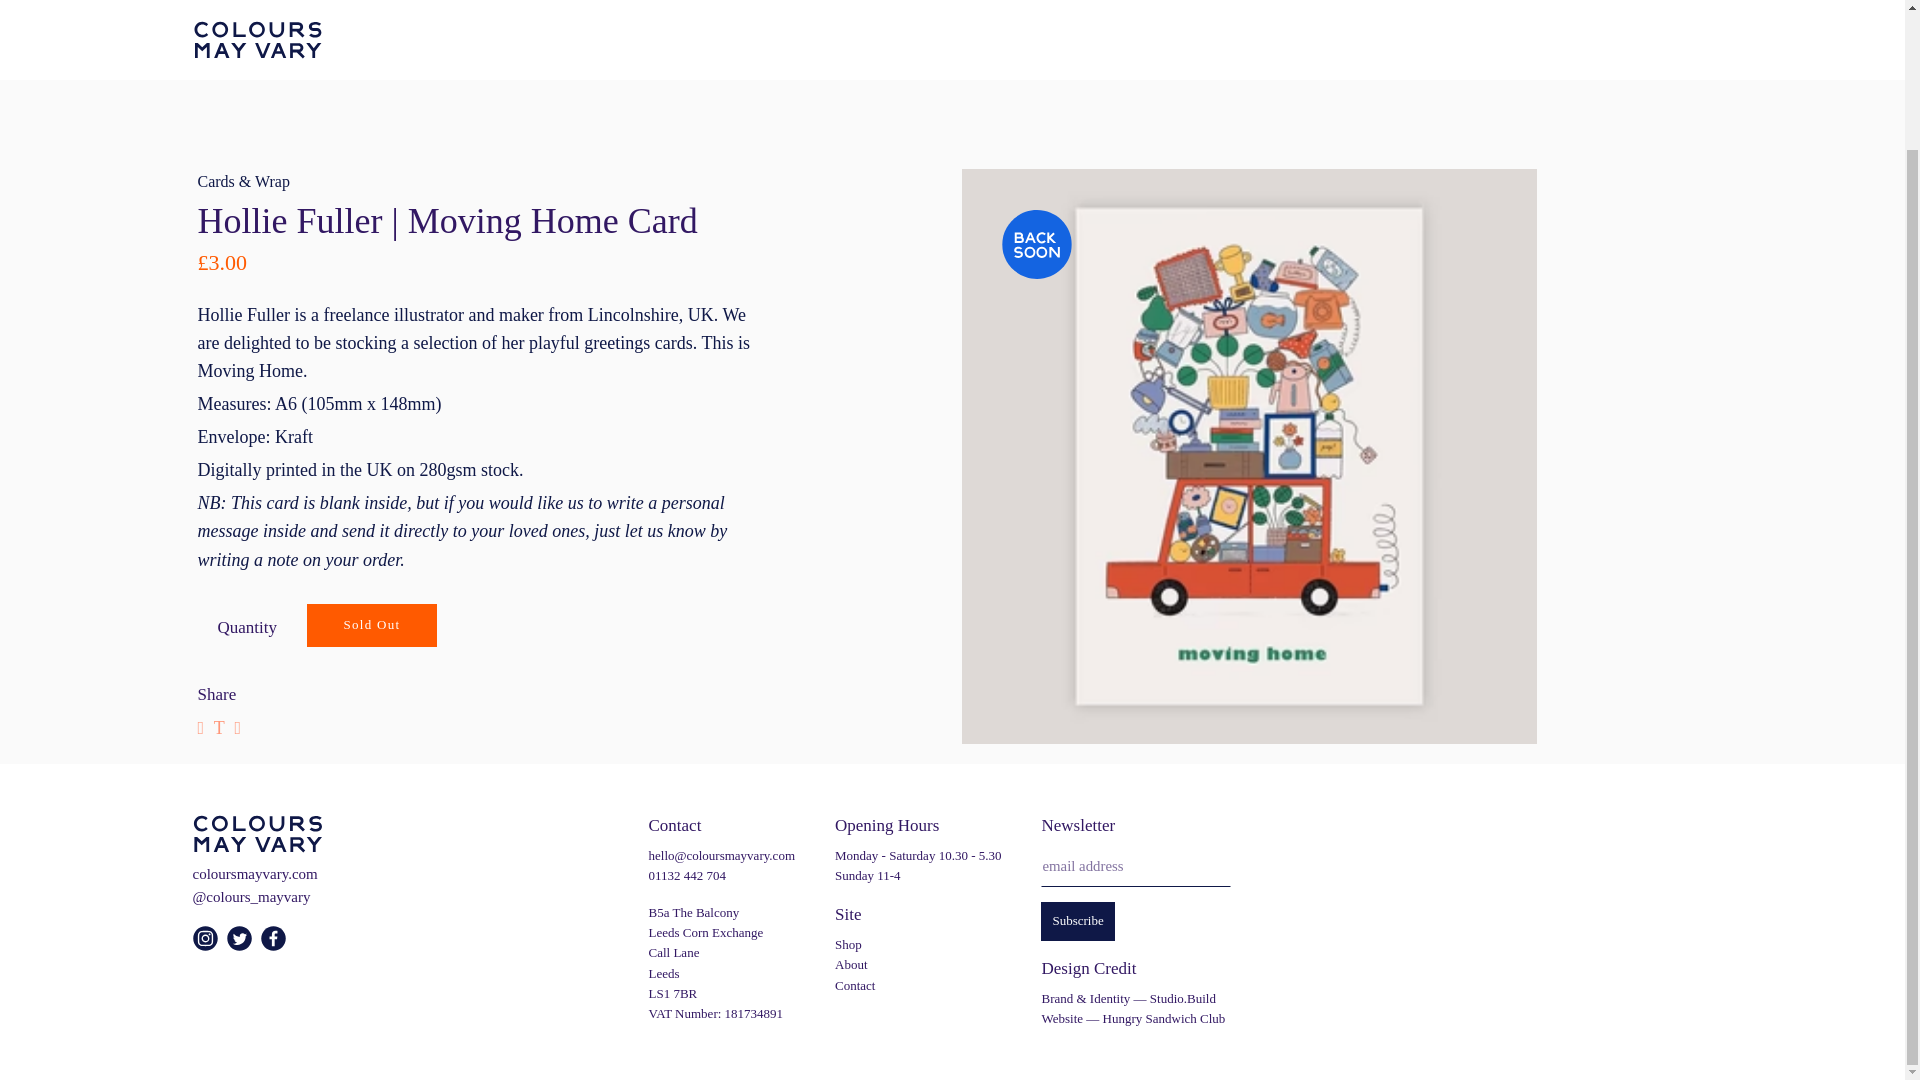 The height and width of the screenshot is (1080, 1920). I want to click on Subscribe, so click(1076, 920).